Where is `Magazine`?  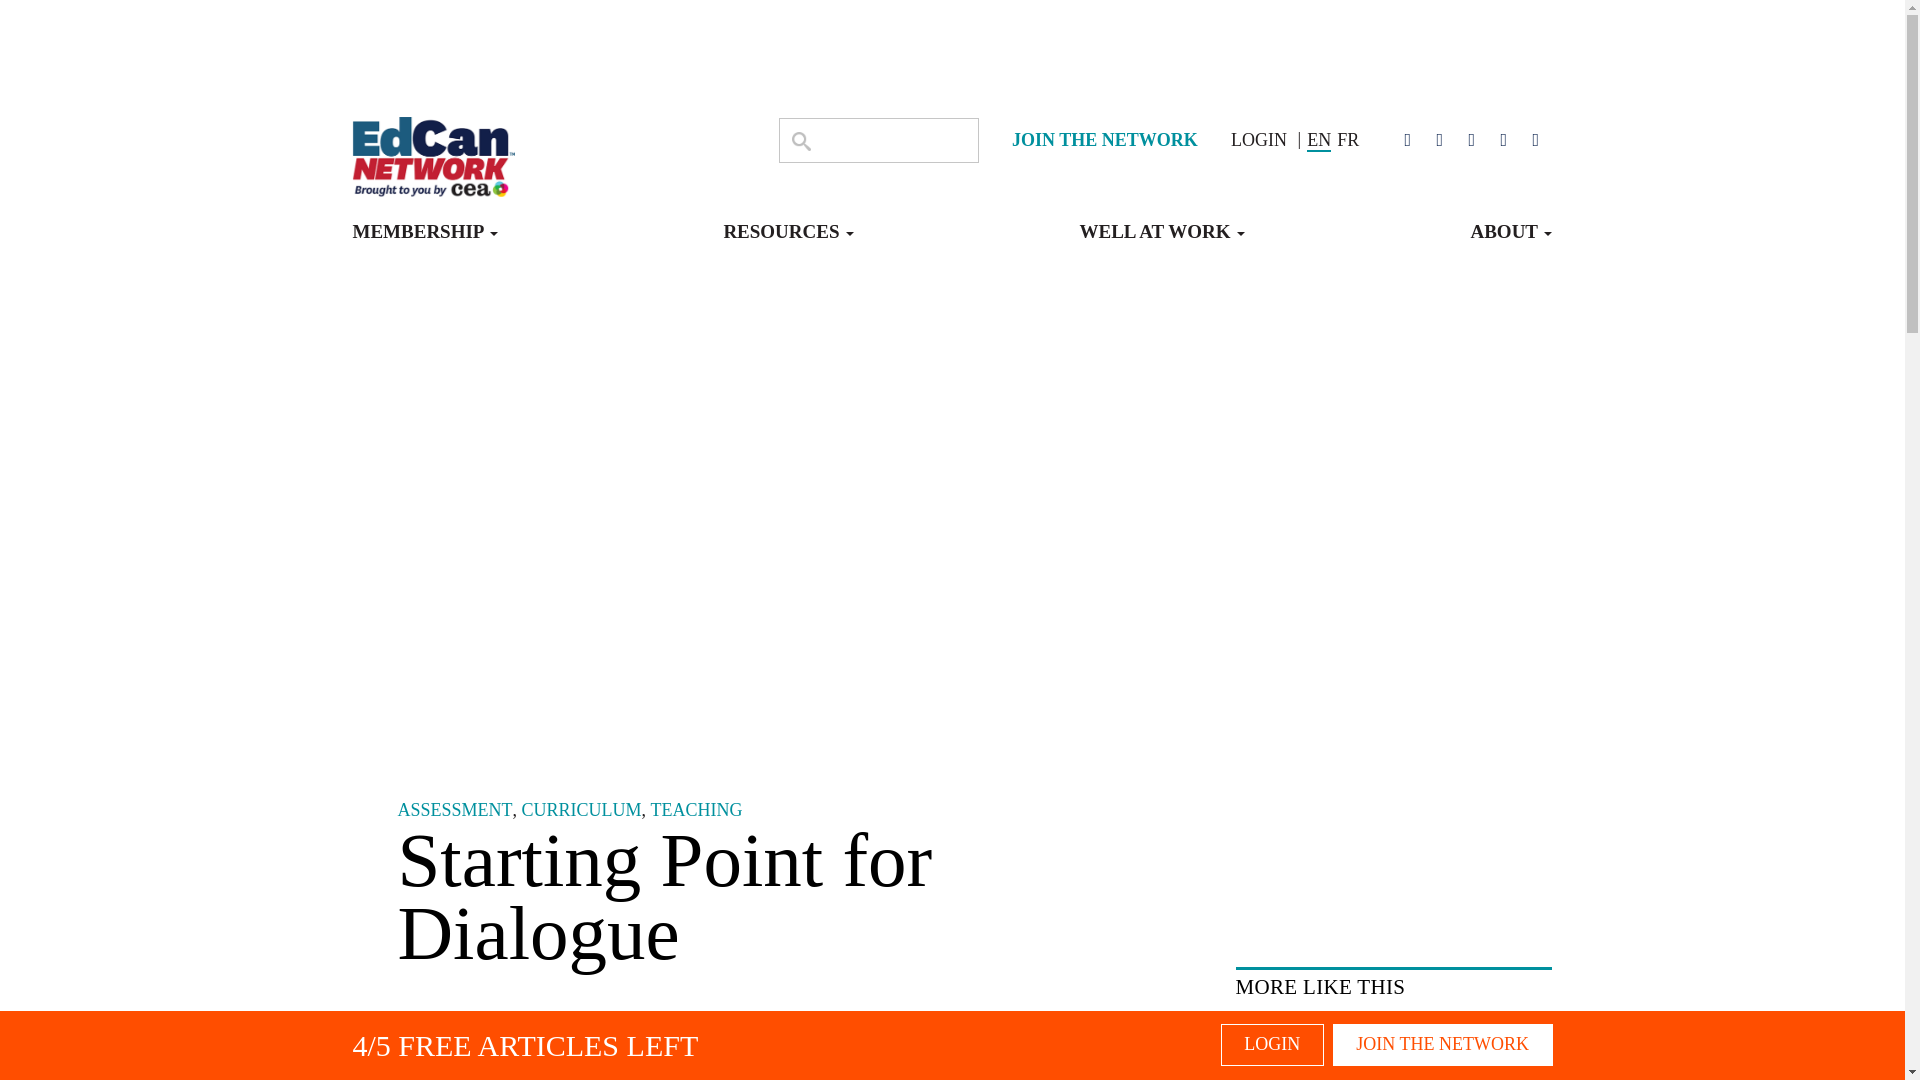 Magazine is located at coordinates (454, 192).